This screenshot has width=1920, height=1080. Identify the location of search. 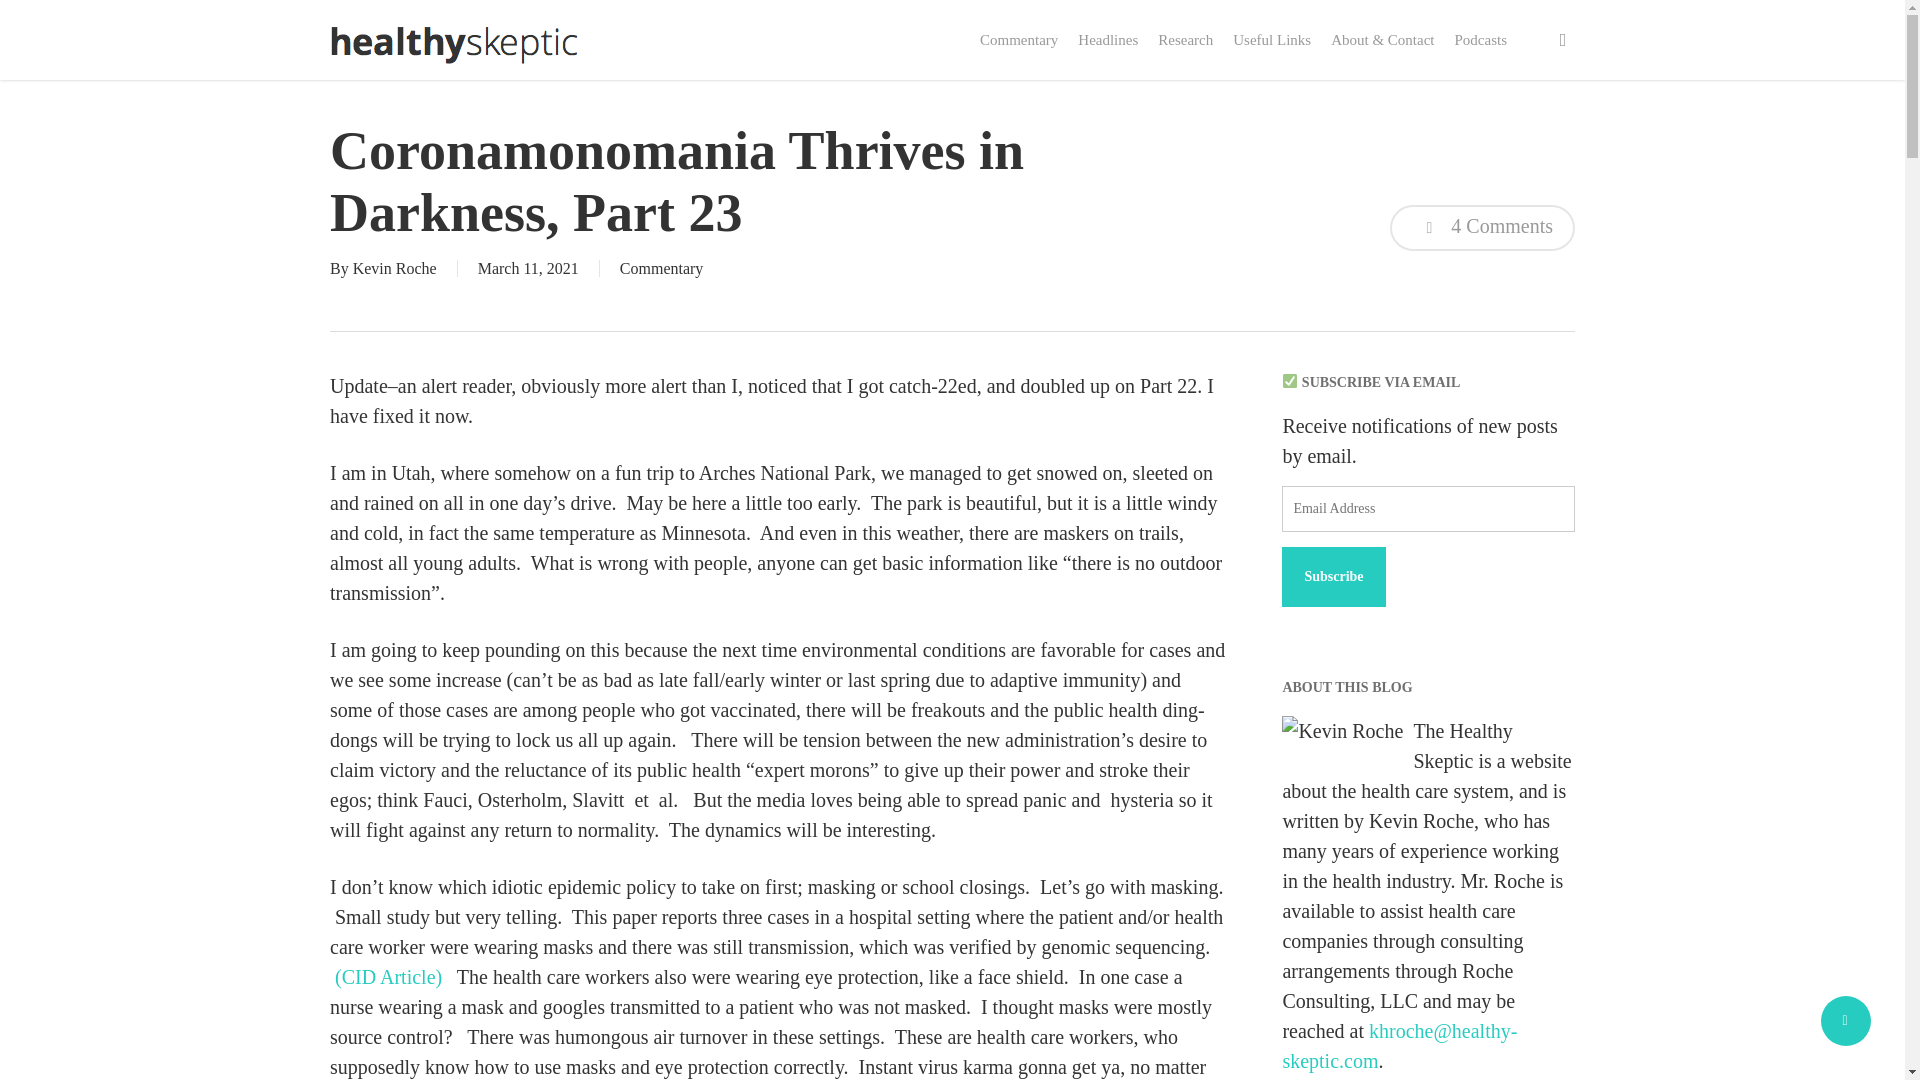
(1562, 40).